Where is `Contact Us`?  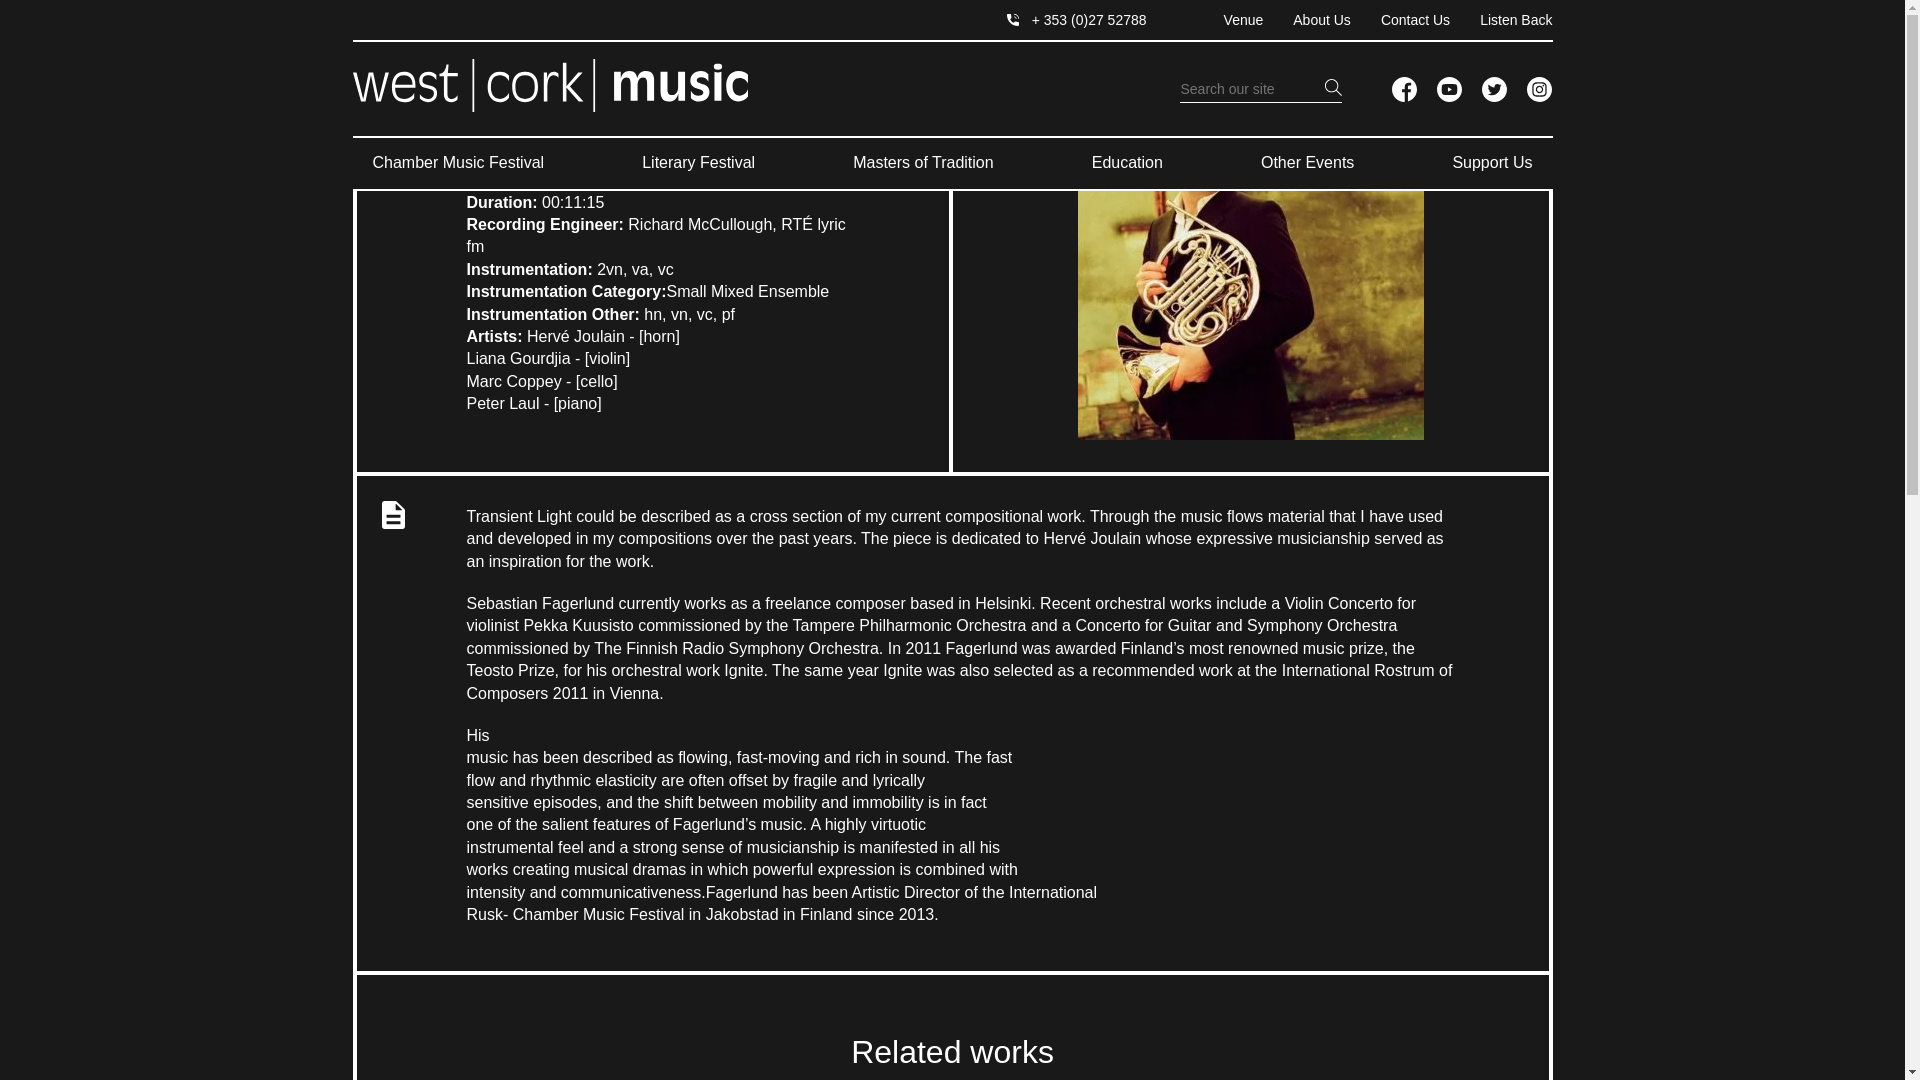 Contact Us is located at coordinates (1400, 20).